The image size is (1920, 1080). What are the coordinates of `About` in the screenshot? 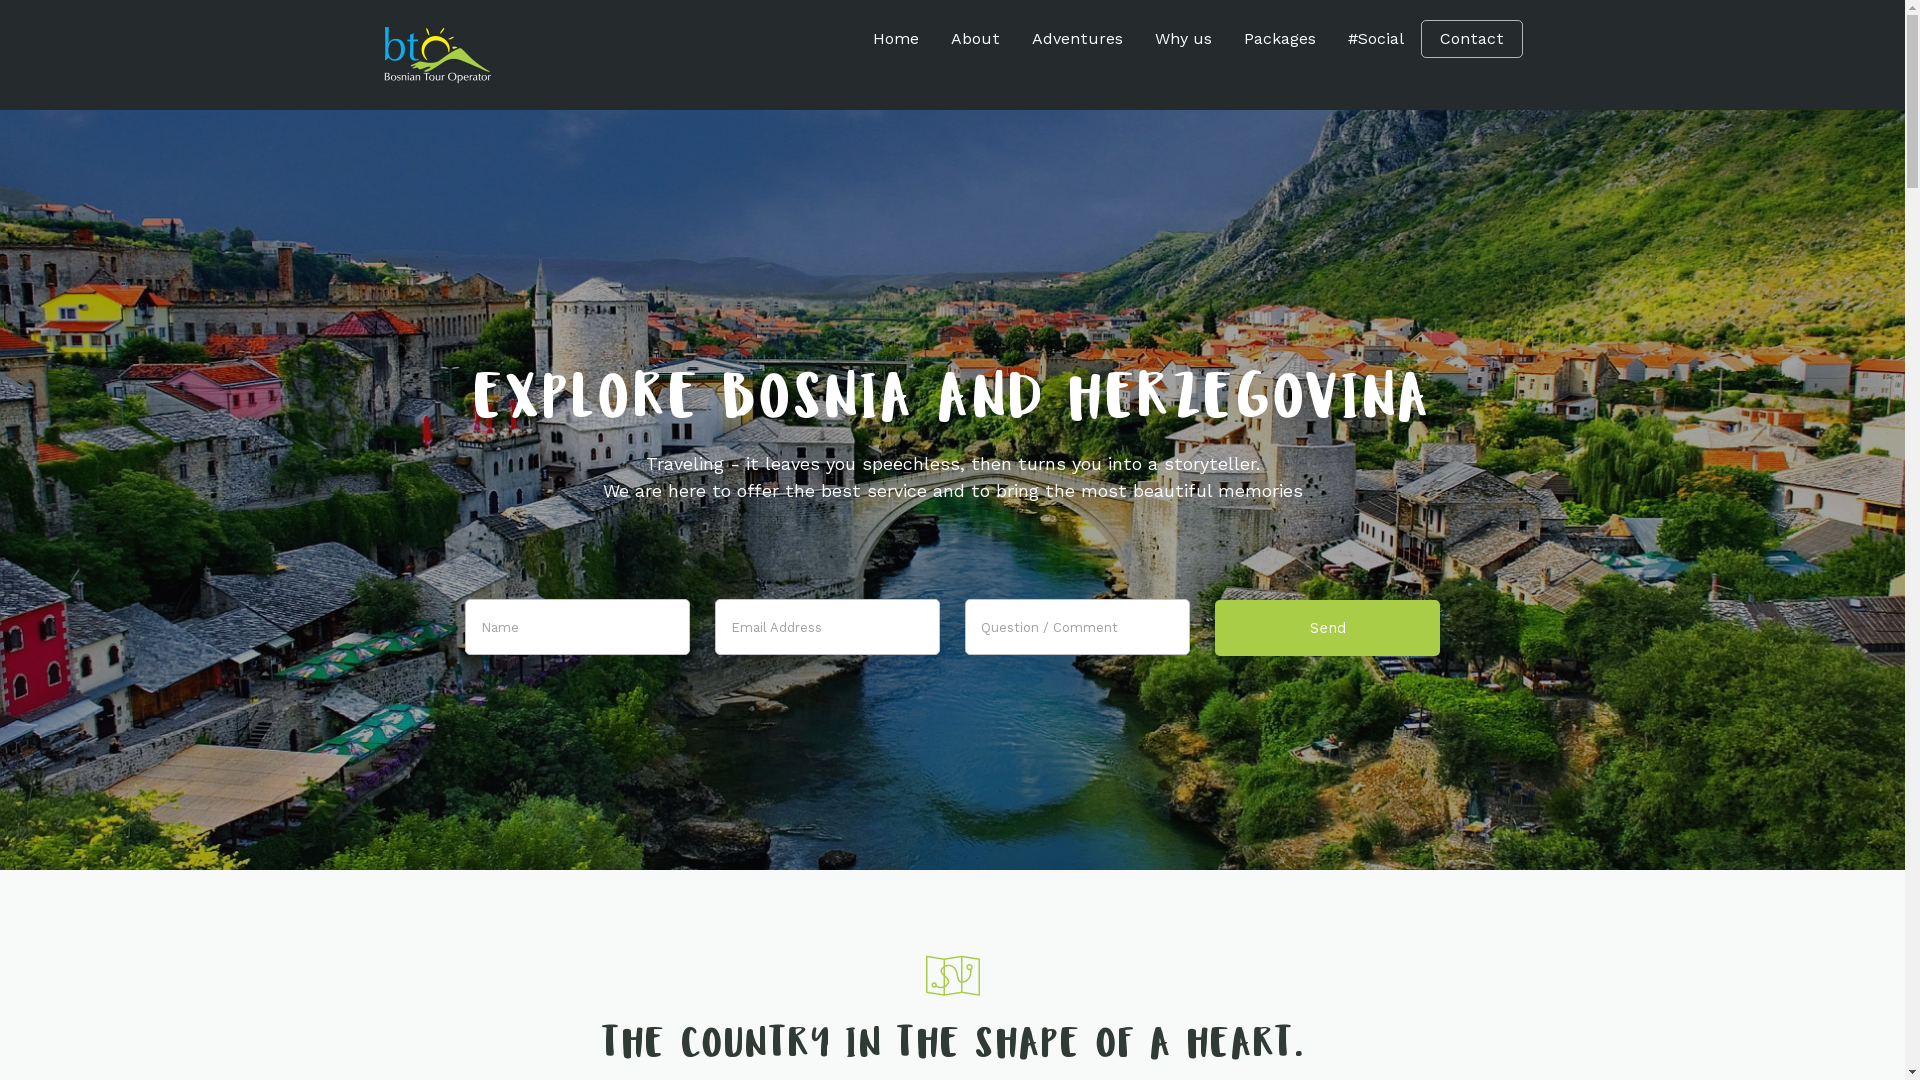 It's located at (974, 39).